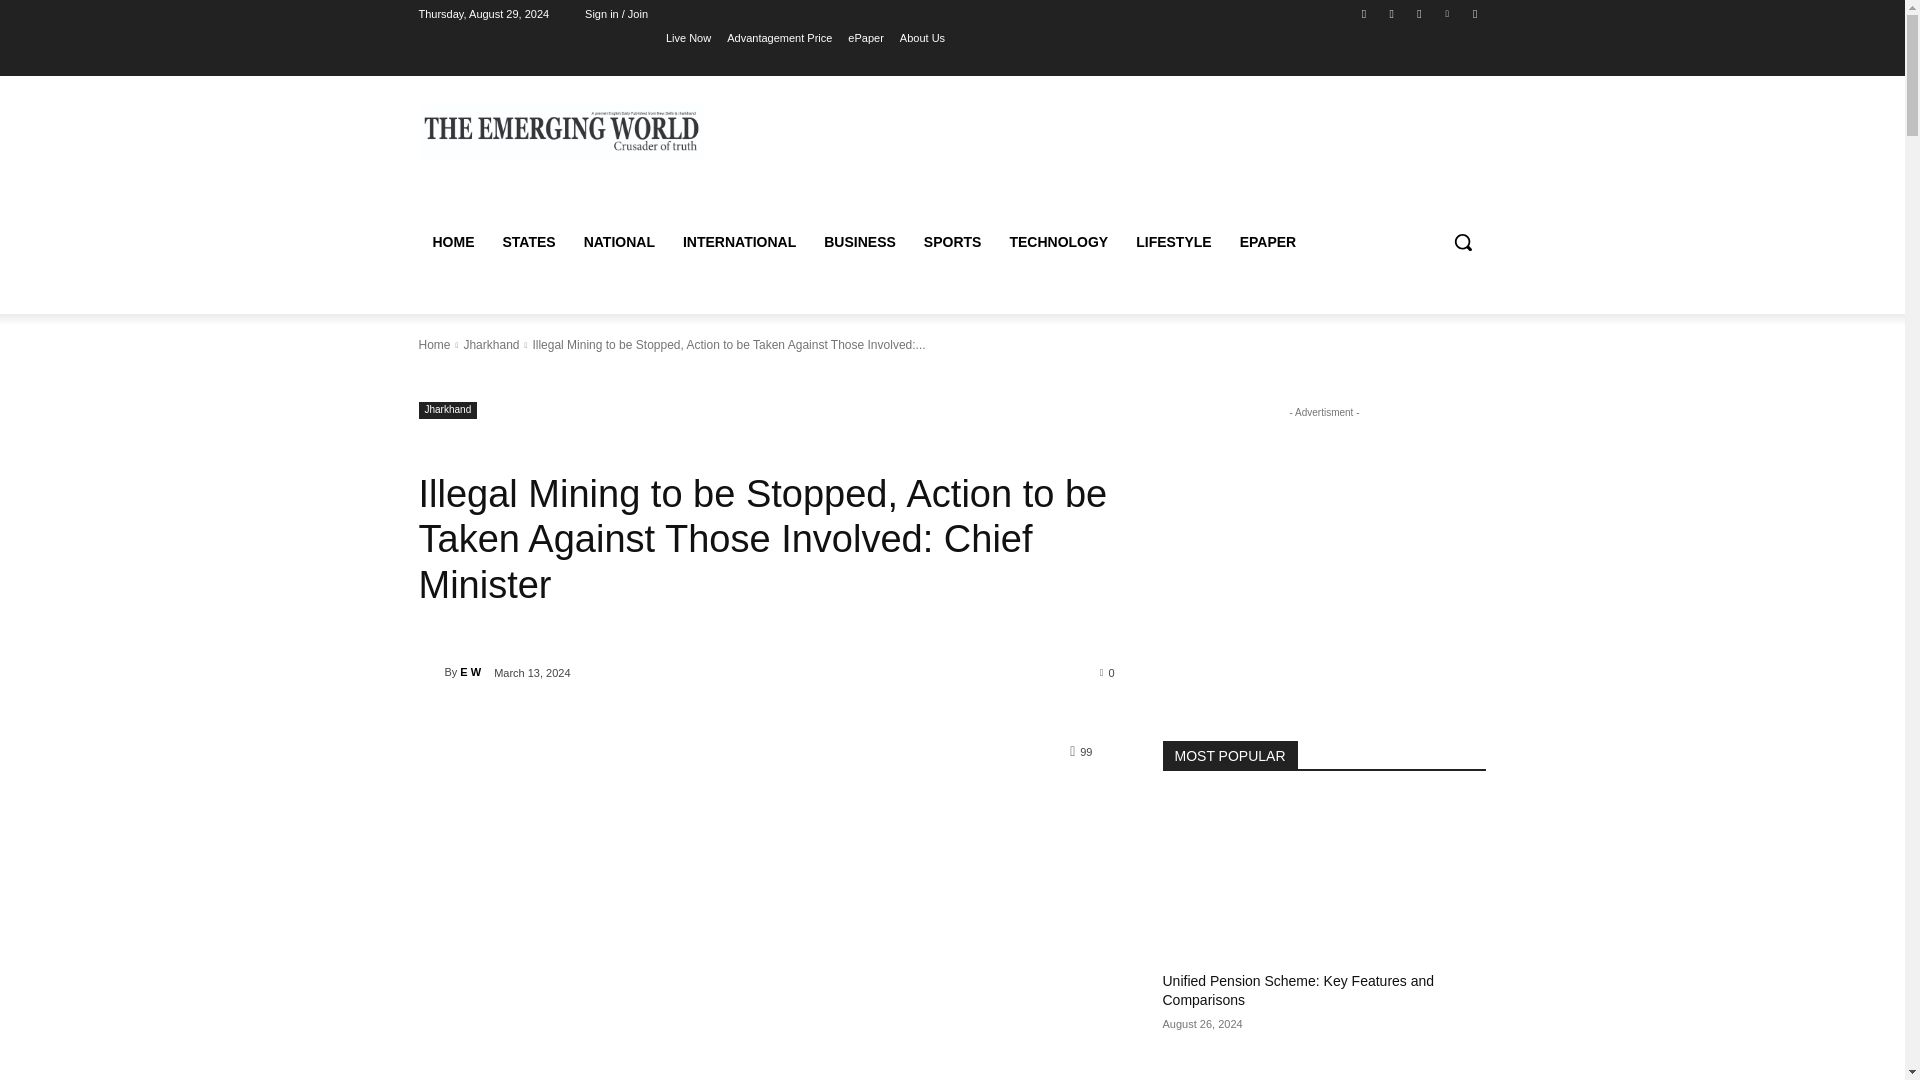  What do you see at coordinates (779, 37) in the screenshot?
I see `Advantagement Price` at bounding box center [779, 37].